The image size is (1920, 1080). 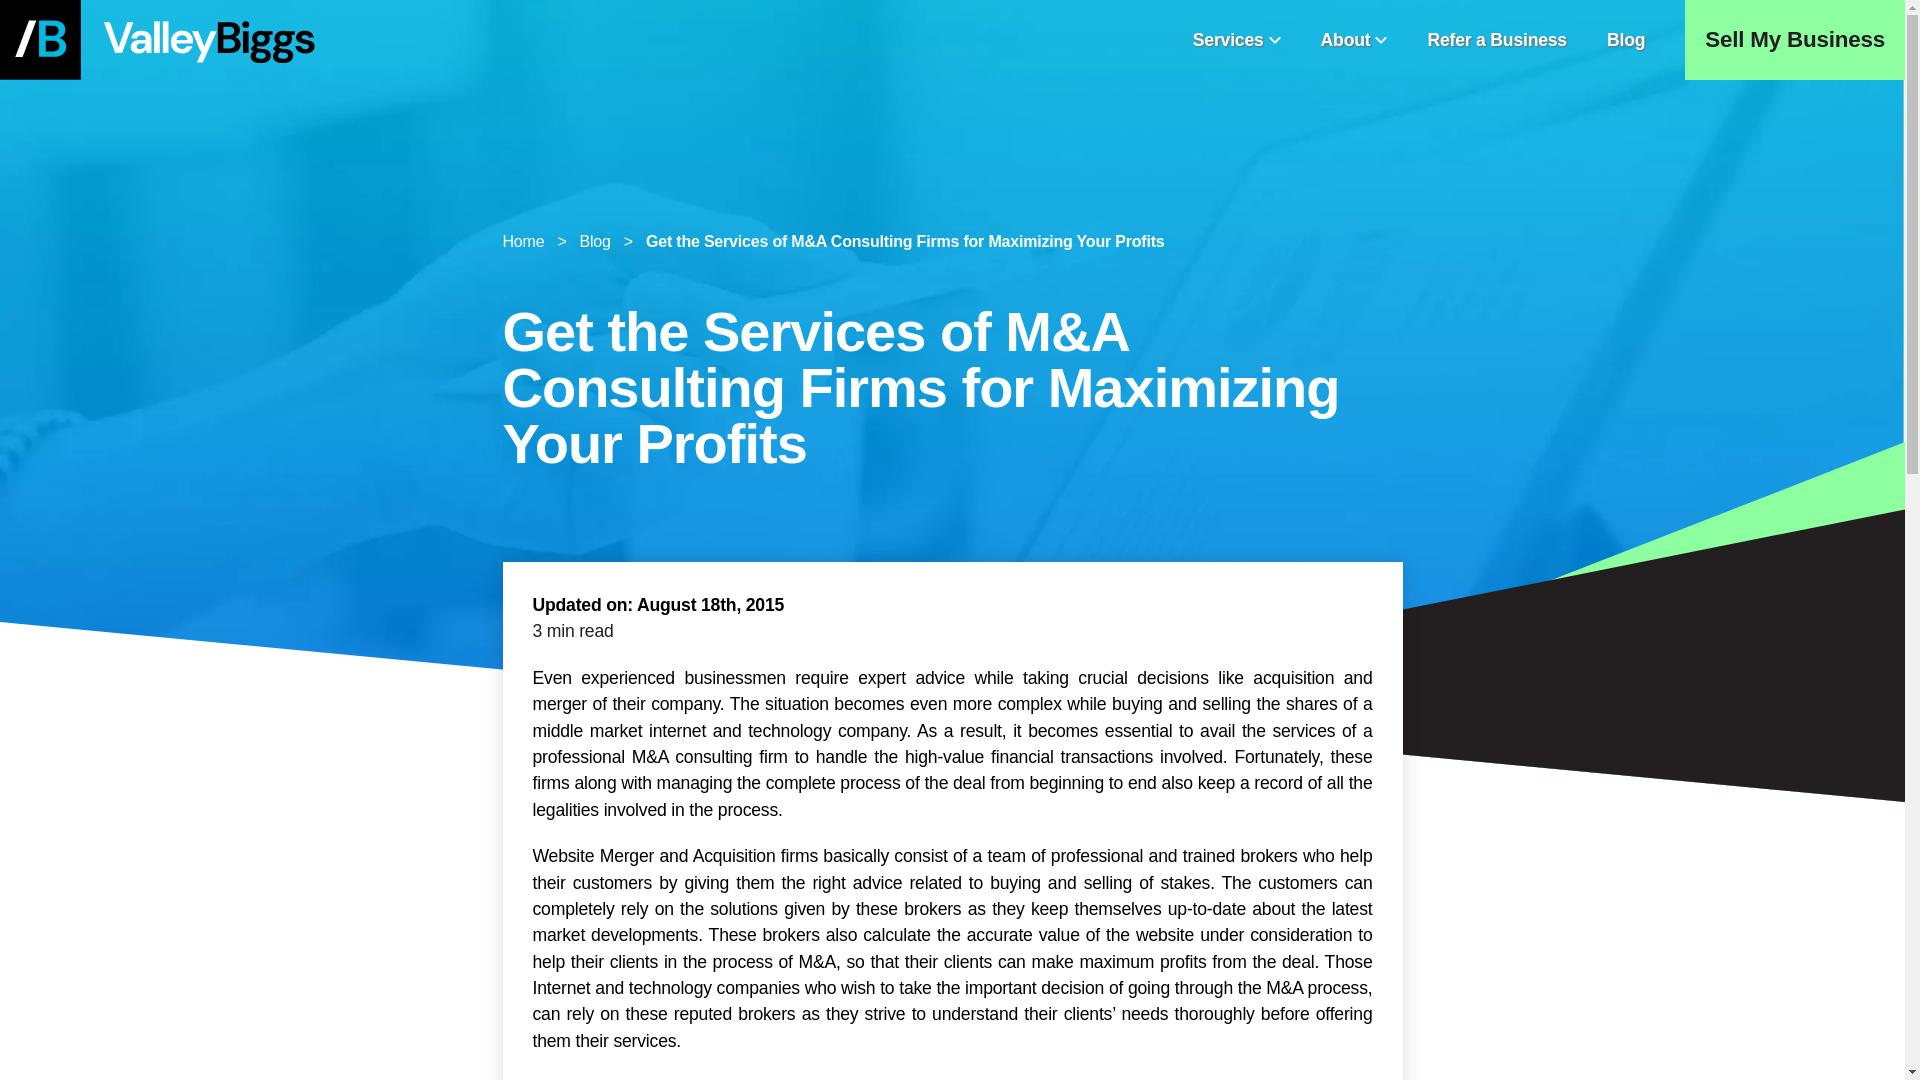 What do you see at coordinates (522, 242) in the screenshot?
I see `Home` at bounding box center [522, 242].